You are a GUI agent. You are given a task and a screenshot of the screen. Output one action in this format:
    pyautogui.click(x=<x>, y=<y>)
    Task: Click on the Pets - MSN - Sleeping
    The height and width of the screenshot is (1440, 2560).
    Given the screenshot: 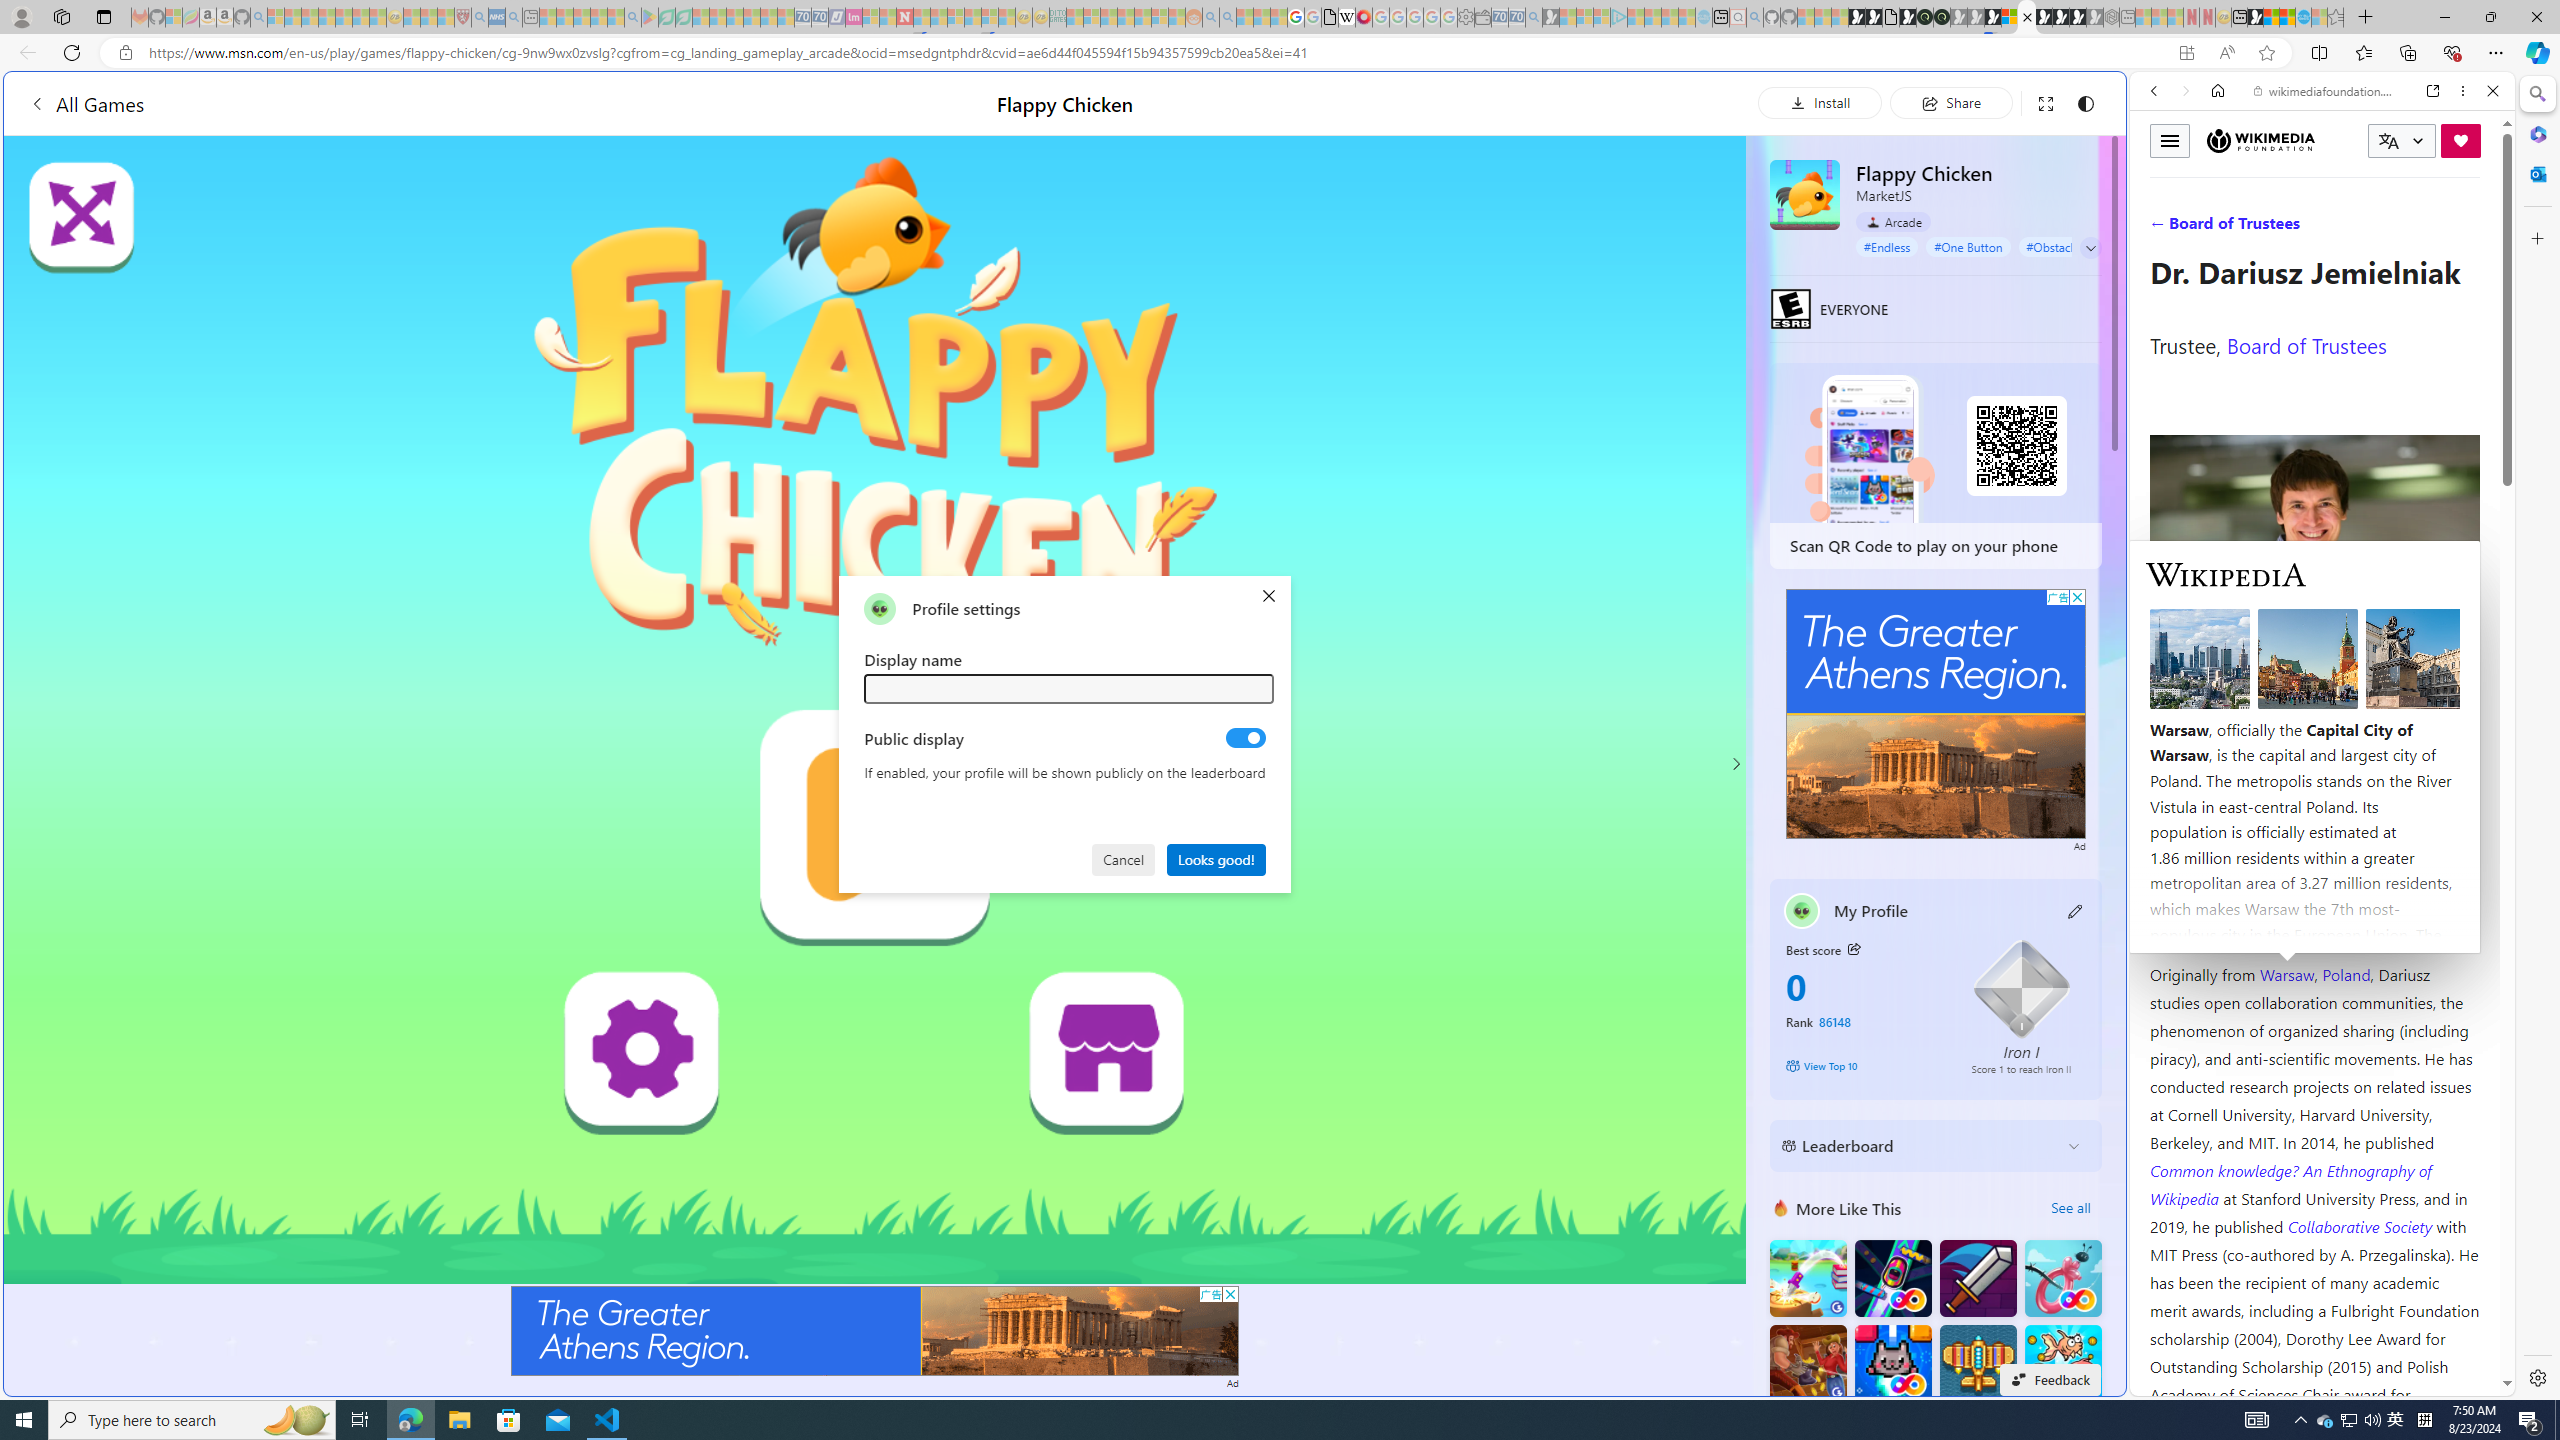 What is the action you would take?
    pyautogui.click(x=598, y=17)
    